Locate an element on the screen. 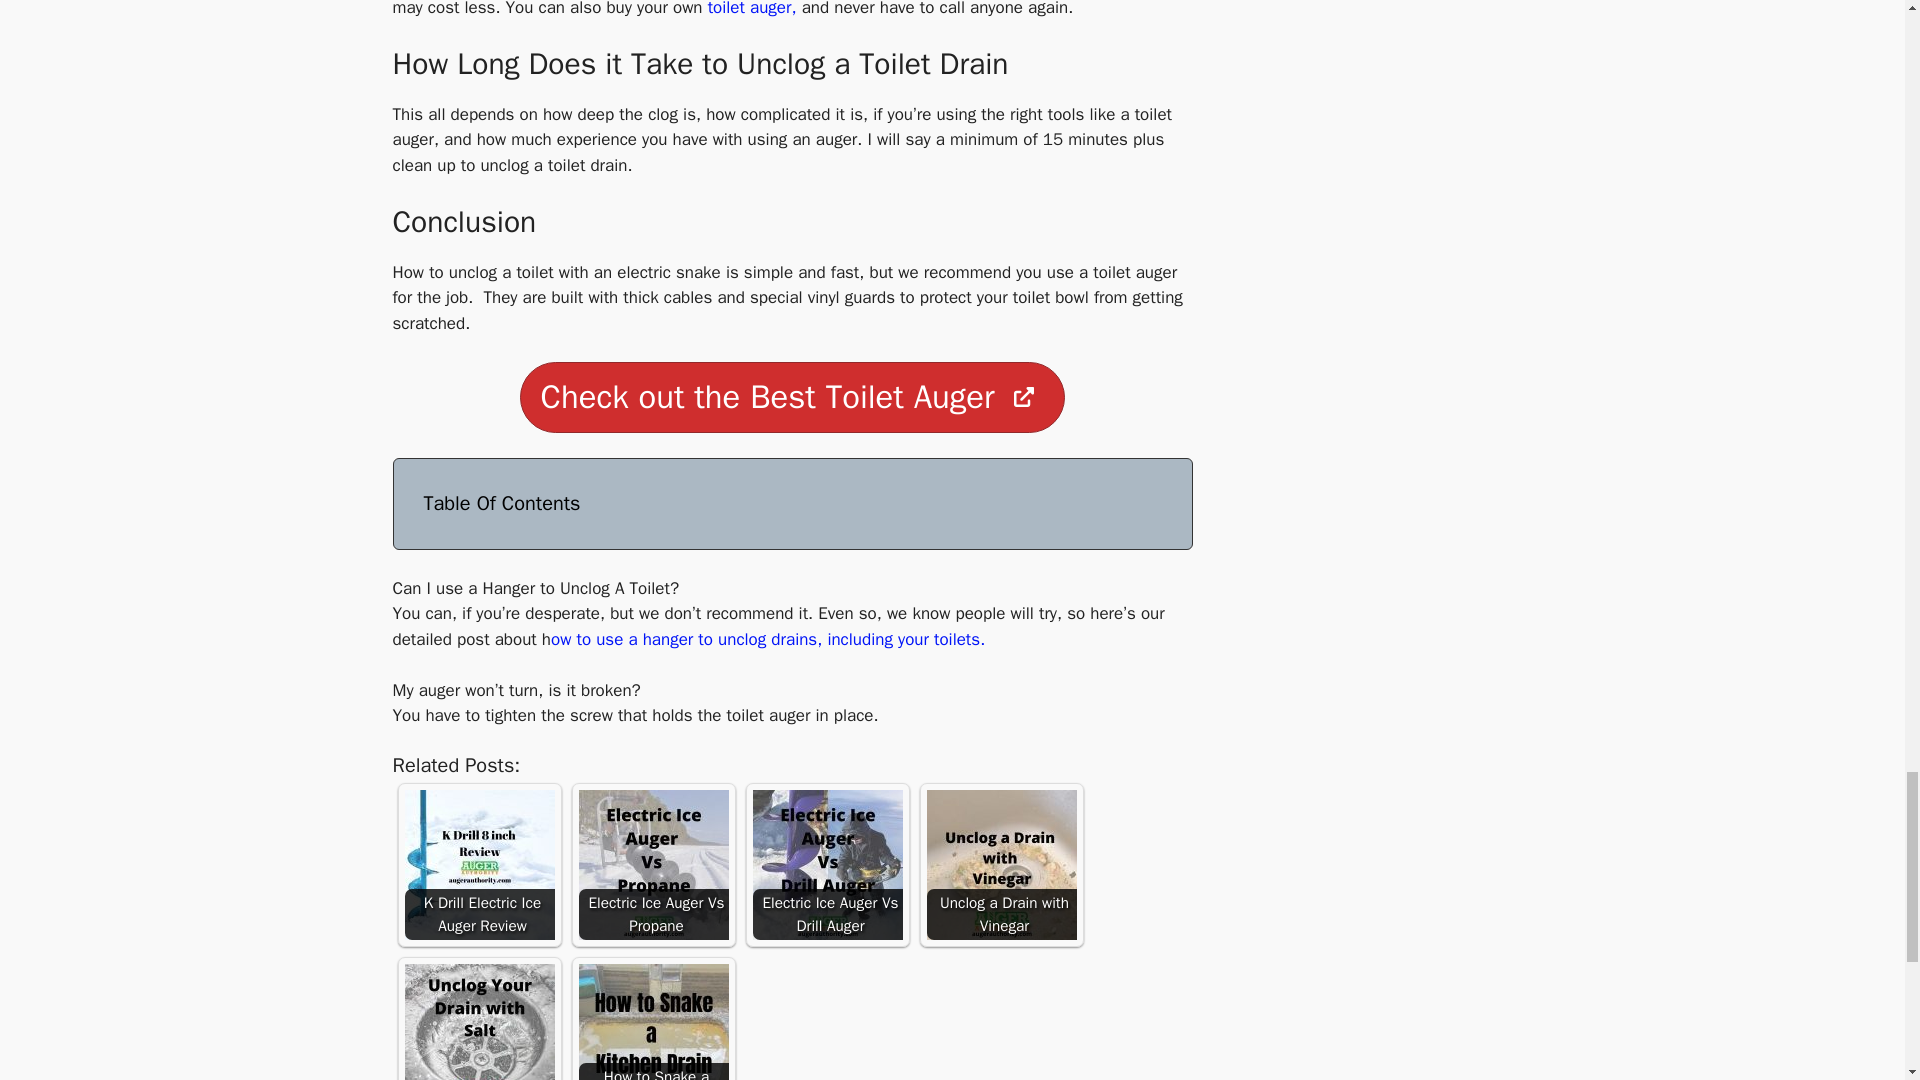 The image size is (1920, 1080). Check out the Best Toilet Auger is located at coordinates (792, 397).